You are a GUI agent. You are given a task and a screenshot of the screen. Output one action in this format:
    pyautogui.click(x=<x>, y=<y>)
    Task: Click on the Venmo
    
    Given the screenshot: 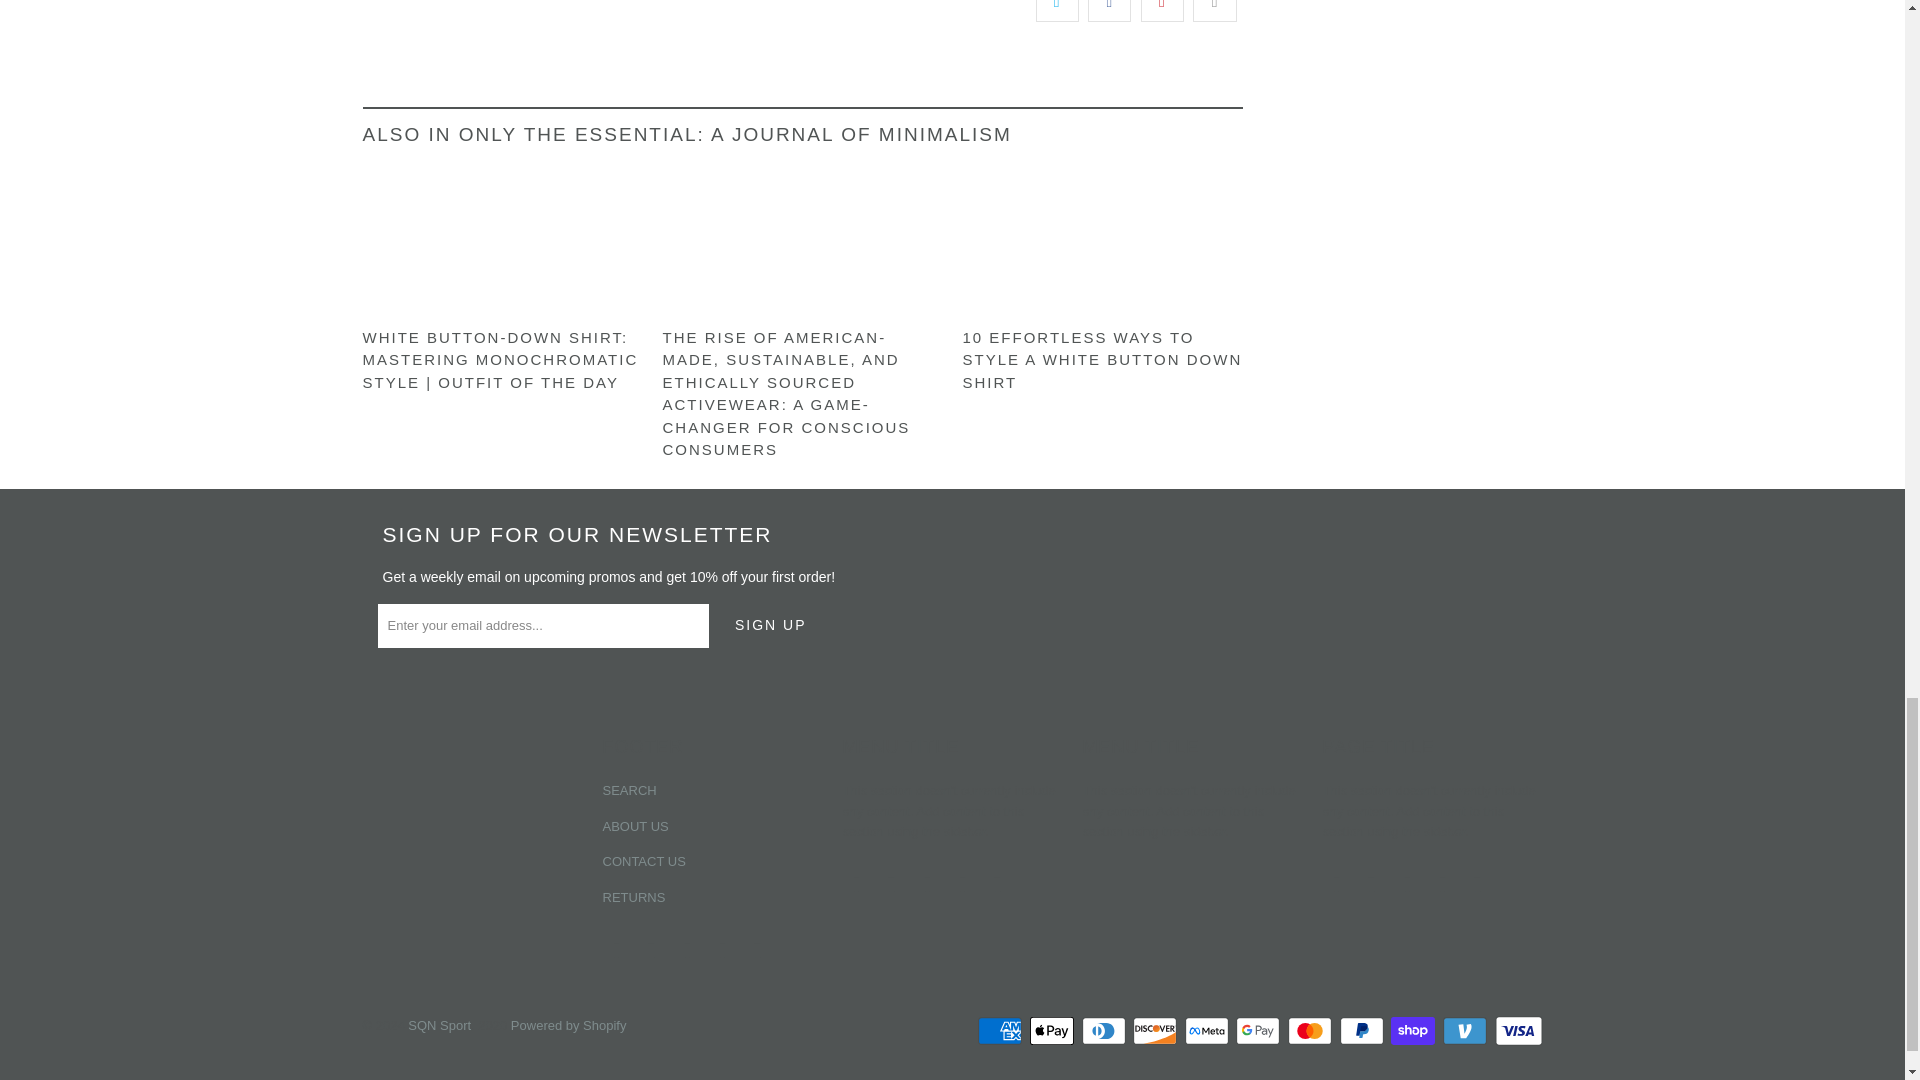 What is the action you would take?
    pyautogui.click(x=1467, y=1031)
    